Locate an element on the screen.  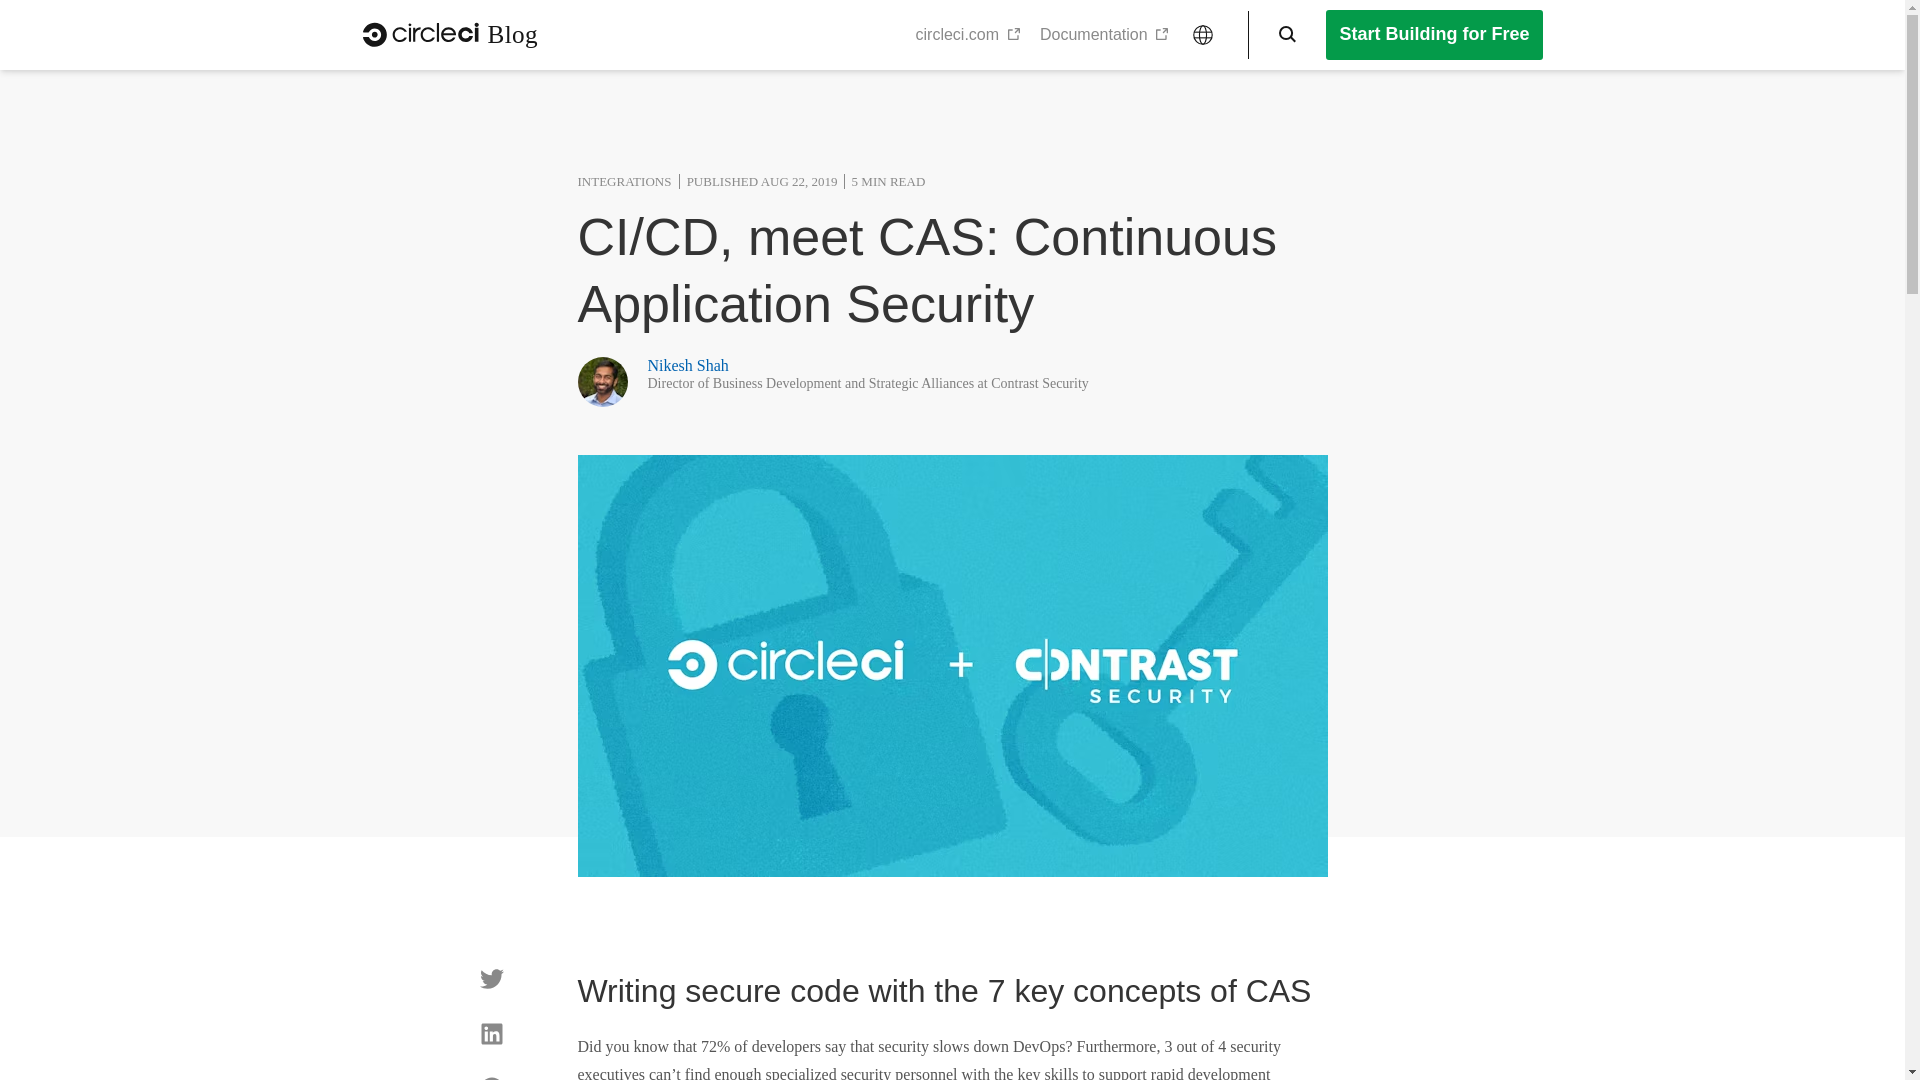
Share on LinkedIn is located at coordinates (492, 1034).